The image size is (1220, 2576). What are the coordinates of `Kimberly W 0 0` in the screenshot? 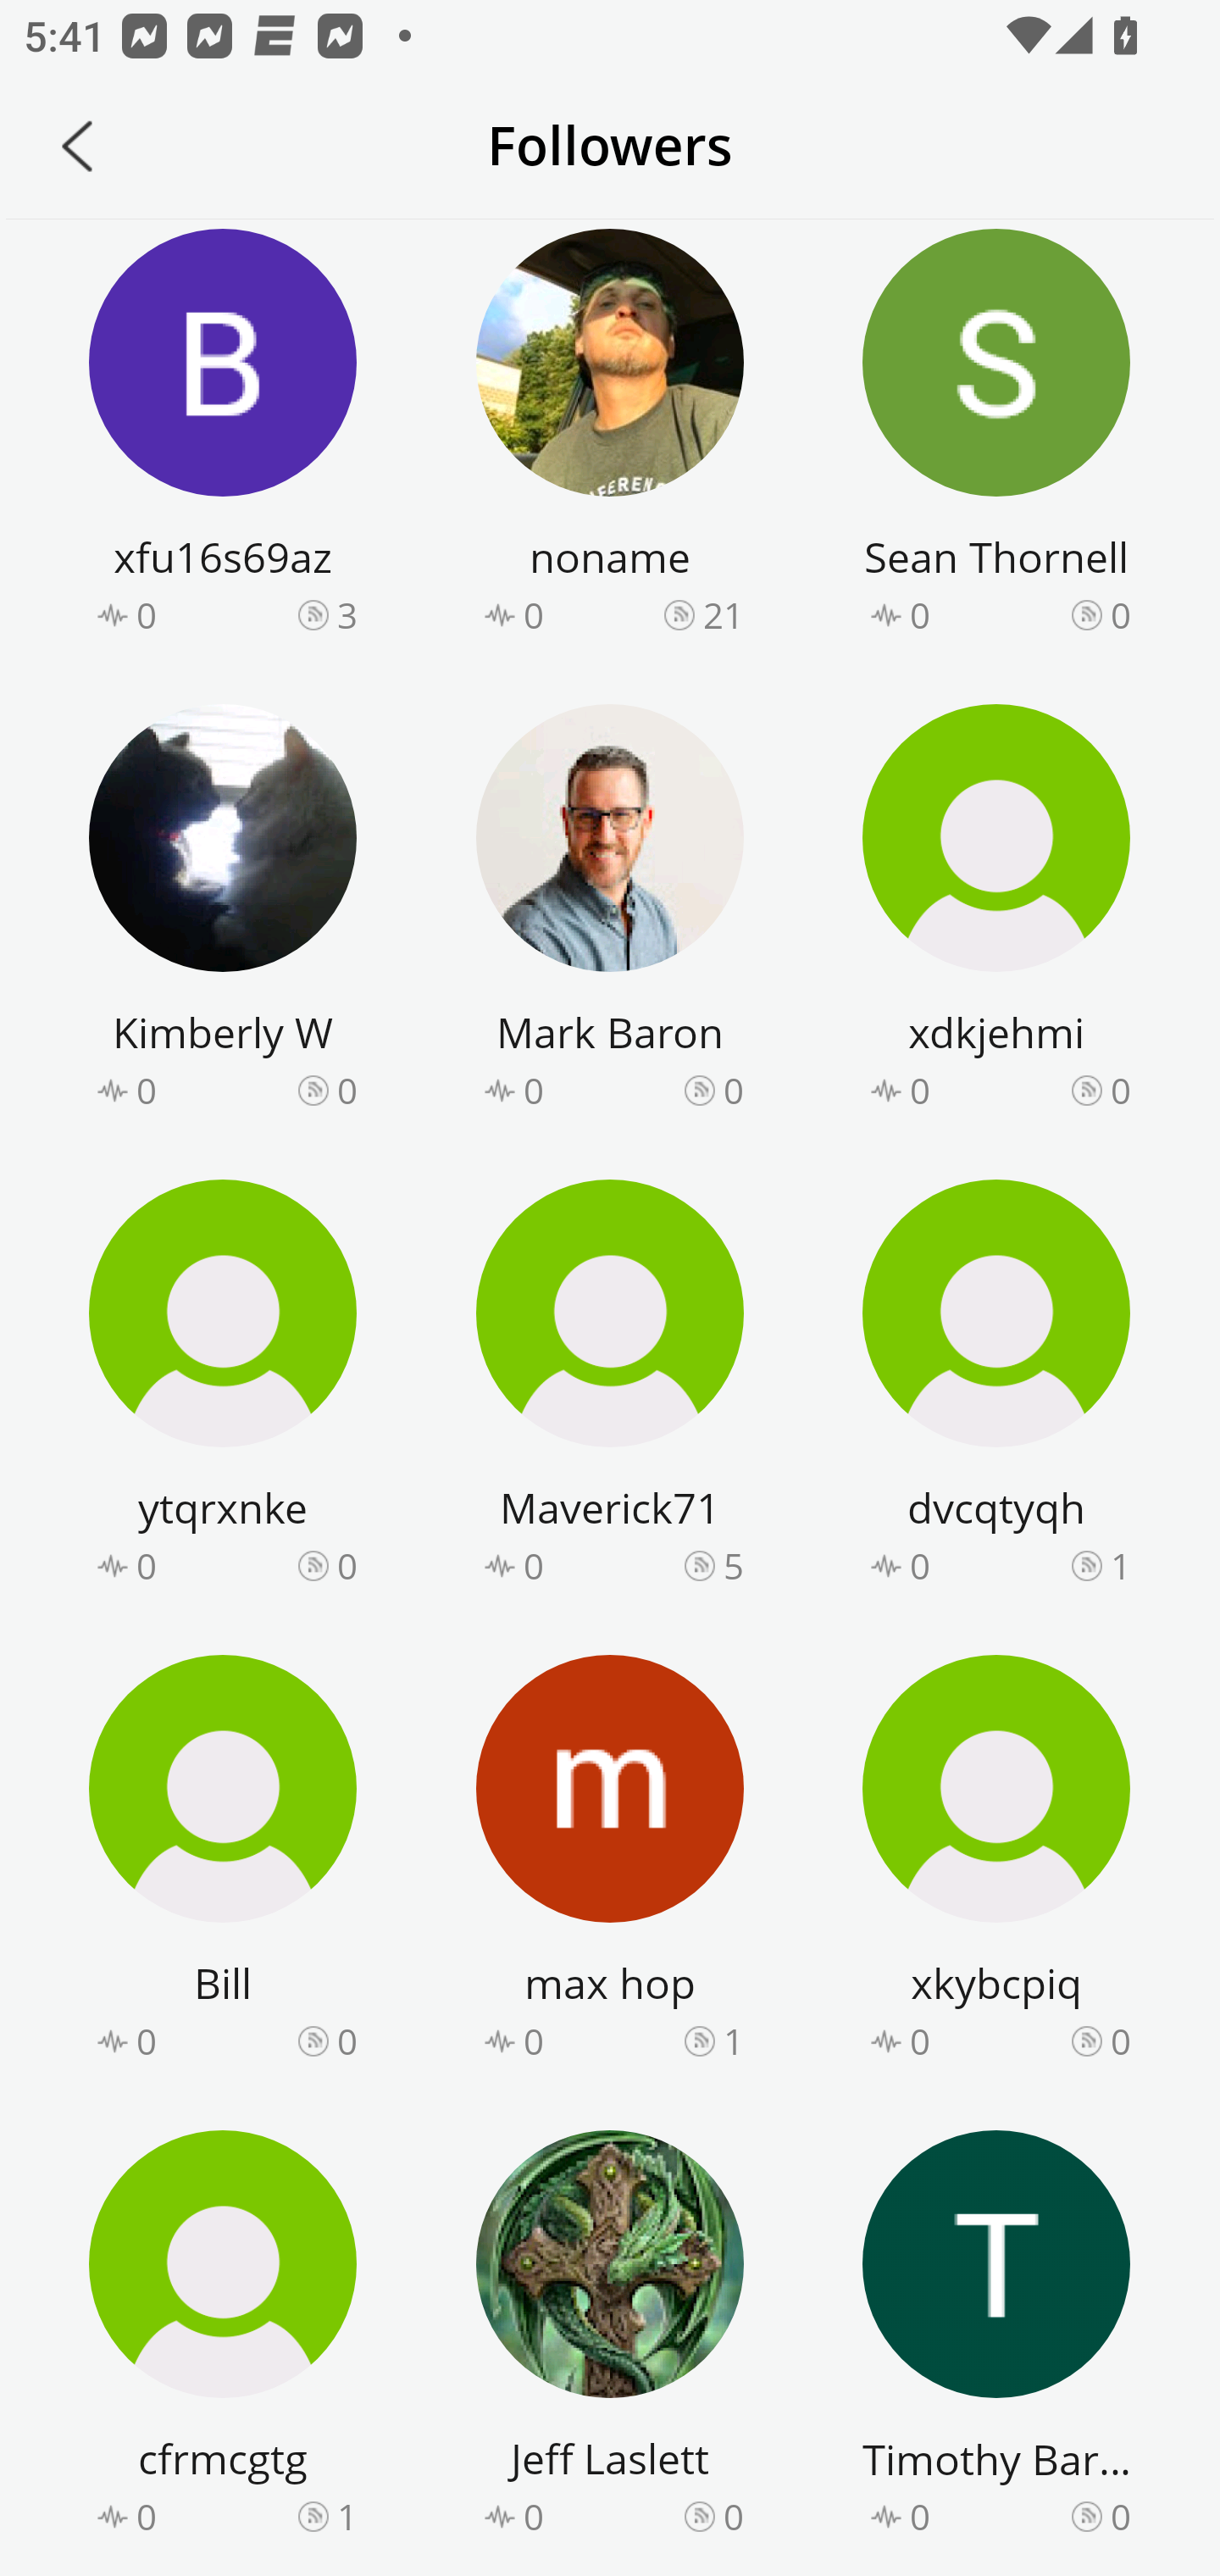 It's located at (223, 912).